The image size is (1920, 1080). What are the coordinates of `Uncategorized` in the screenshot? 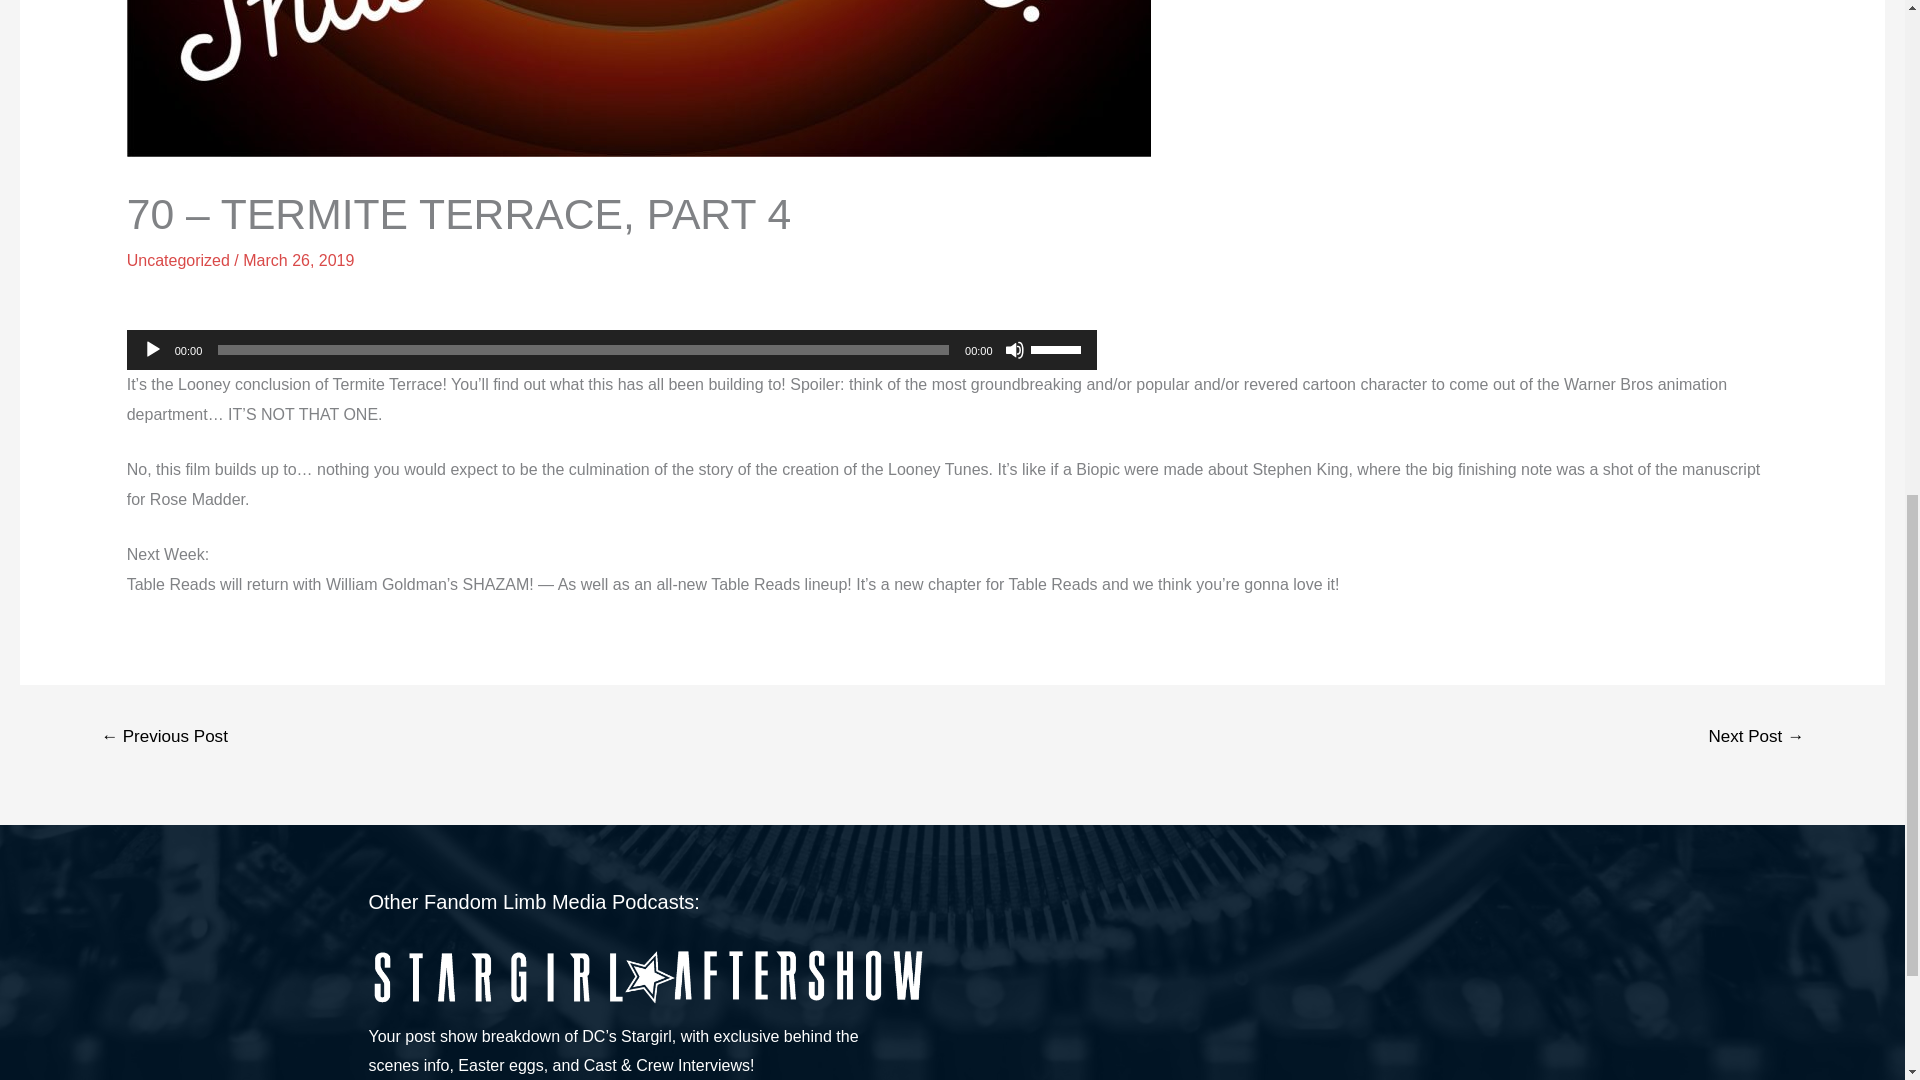 It's located at (178, 260).